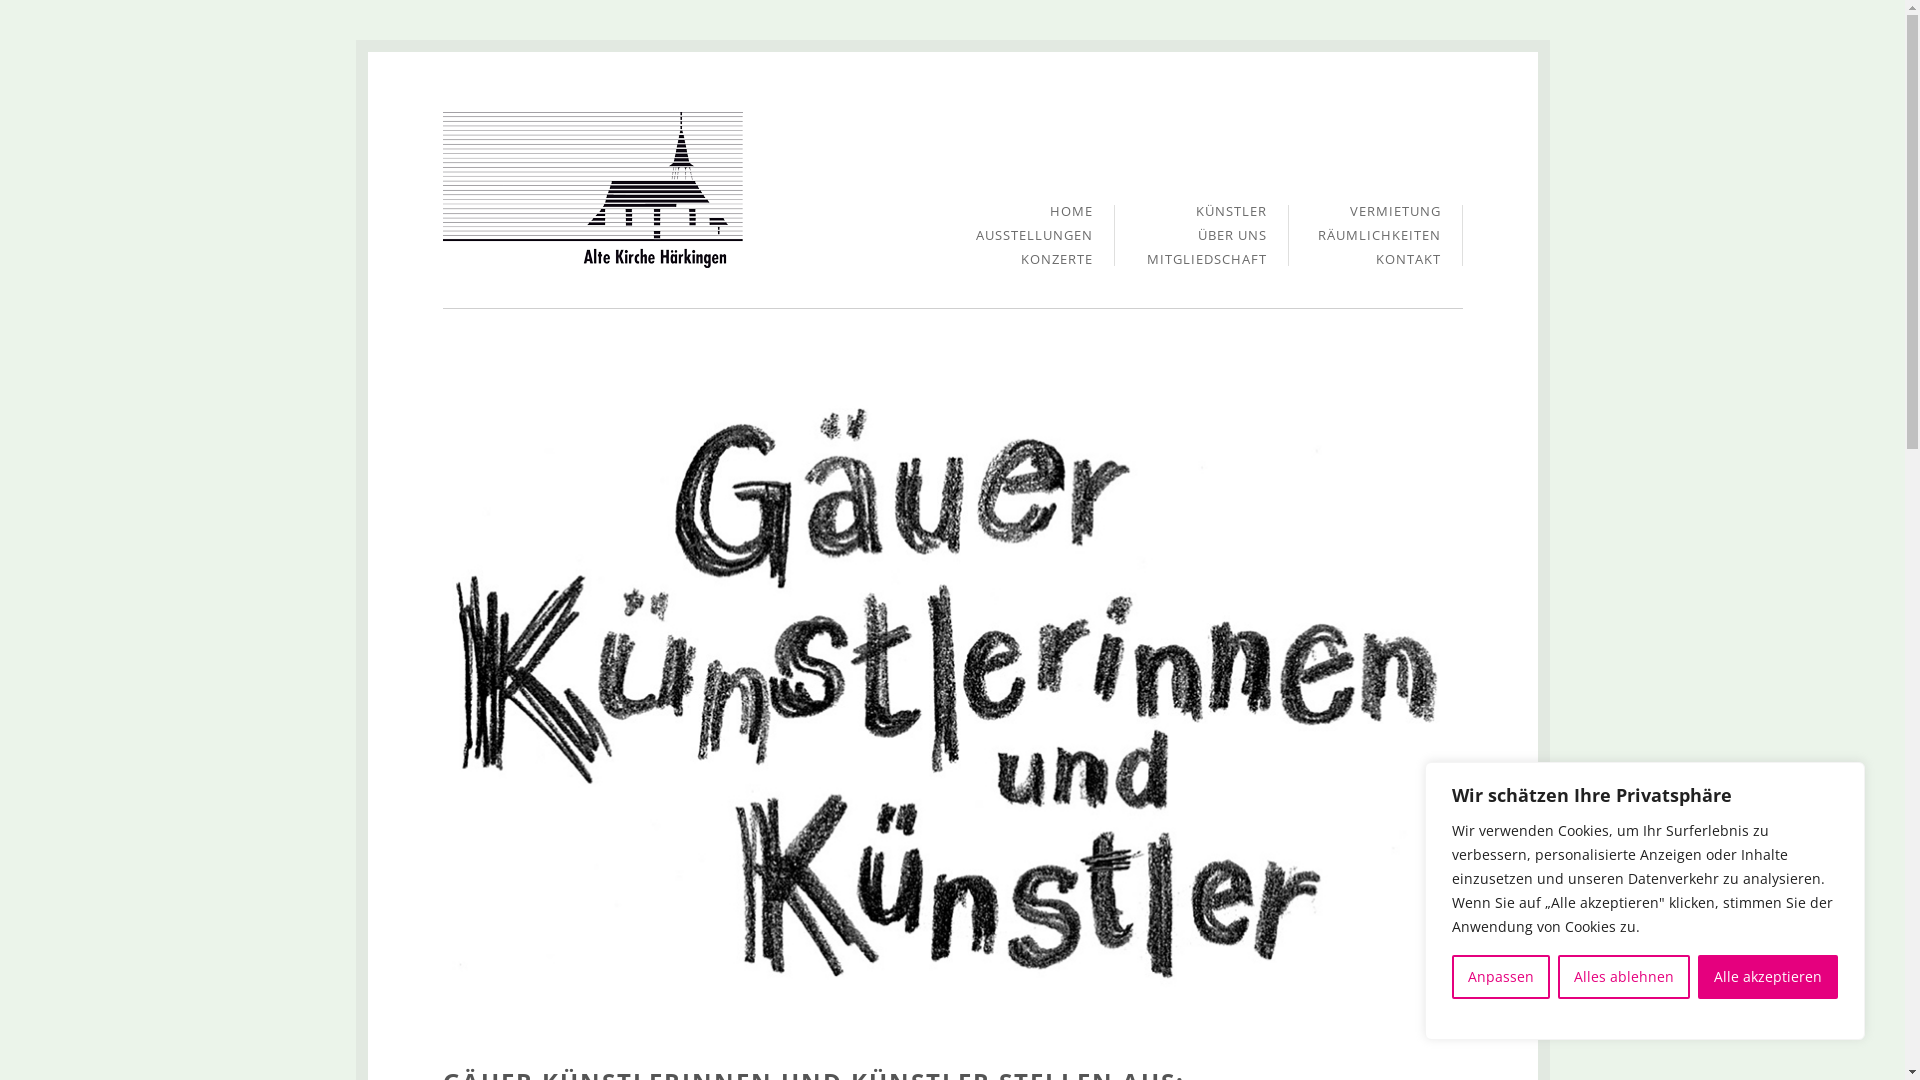  I want to click on AUSSTELLUNGEN, so click(1034, 241).